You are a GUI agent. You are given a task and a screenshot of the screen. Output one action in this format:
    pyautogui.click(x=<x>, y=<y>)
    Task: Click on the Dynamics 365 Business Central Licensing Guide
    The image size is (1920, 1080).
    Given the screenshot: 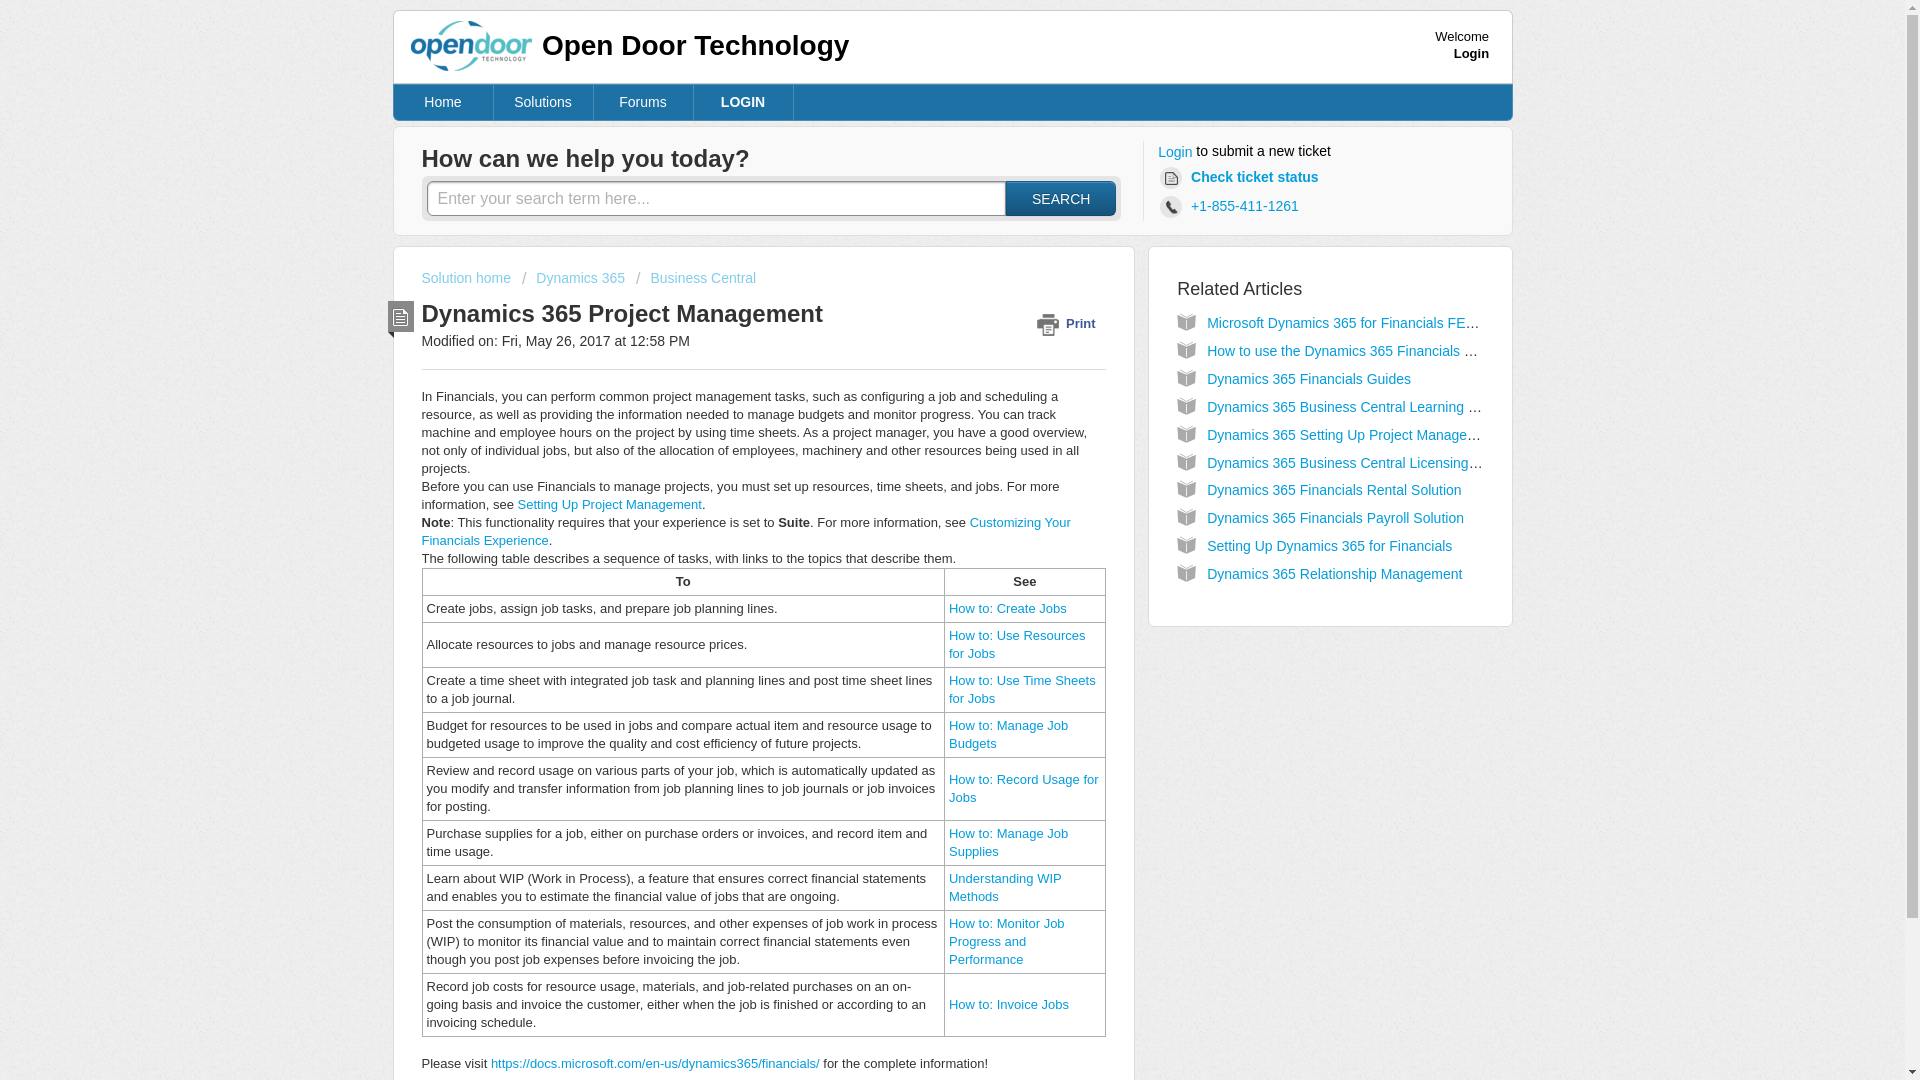 What is the action you would take?
    pyautogui.click(x=1358, y=462)
    